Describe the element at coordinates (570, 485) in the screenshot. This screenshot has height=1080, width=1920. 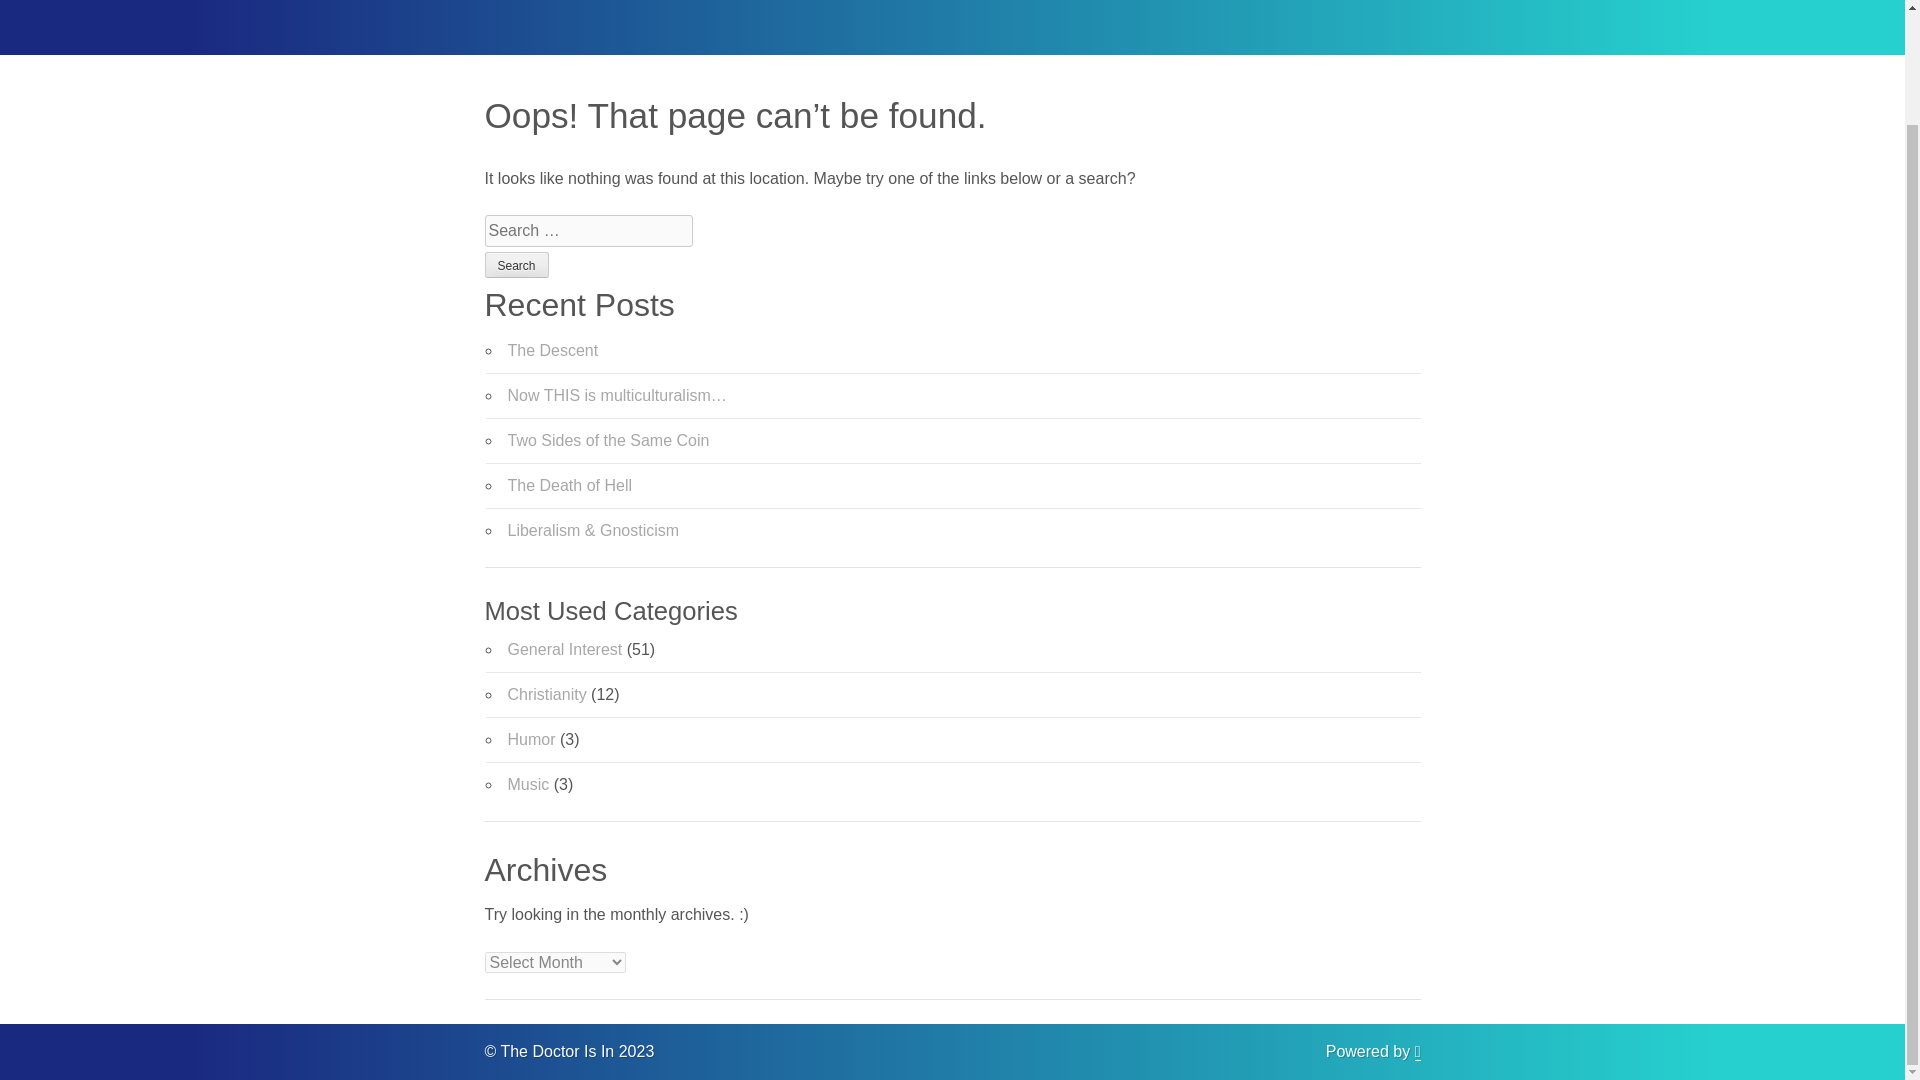
I see `The Death of Hell` at that location.